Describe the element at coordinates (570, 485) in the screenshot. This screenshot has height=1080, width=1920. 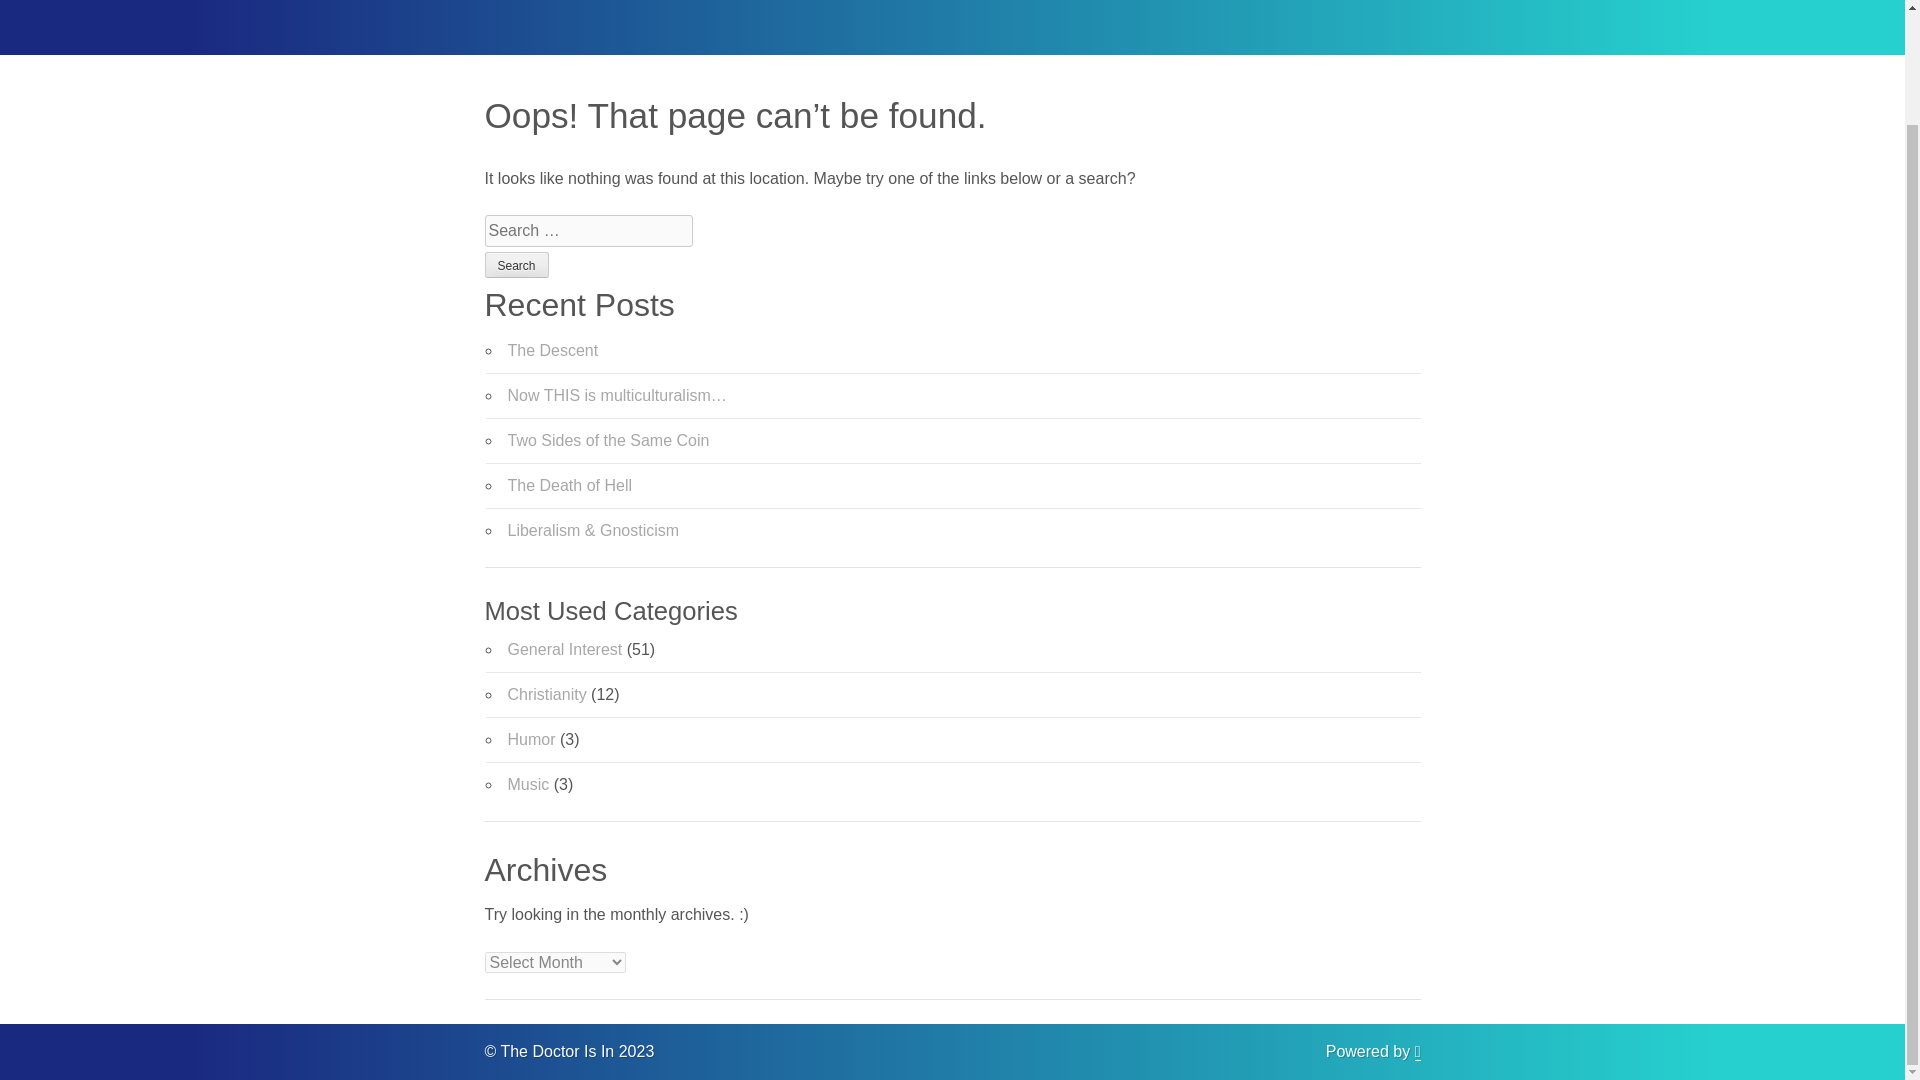
I see `The Death of Hell` at that location.